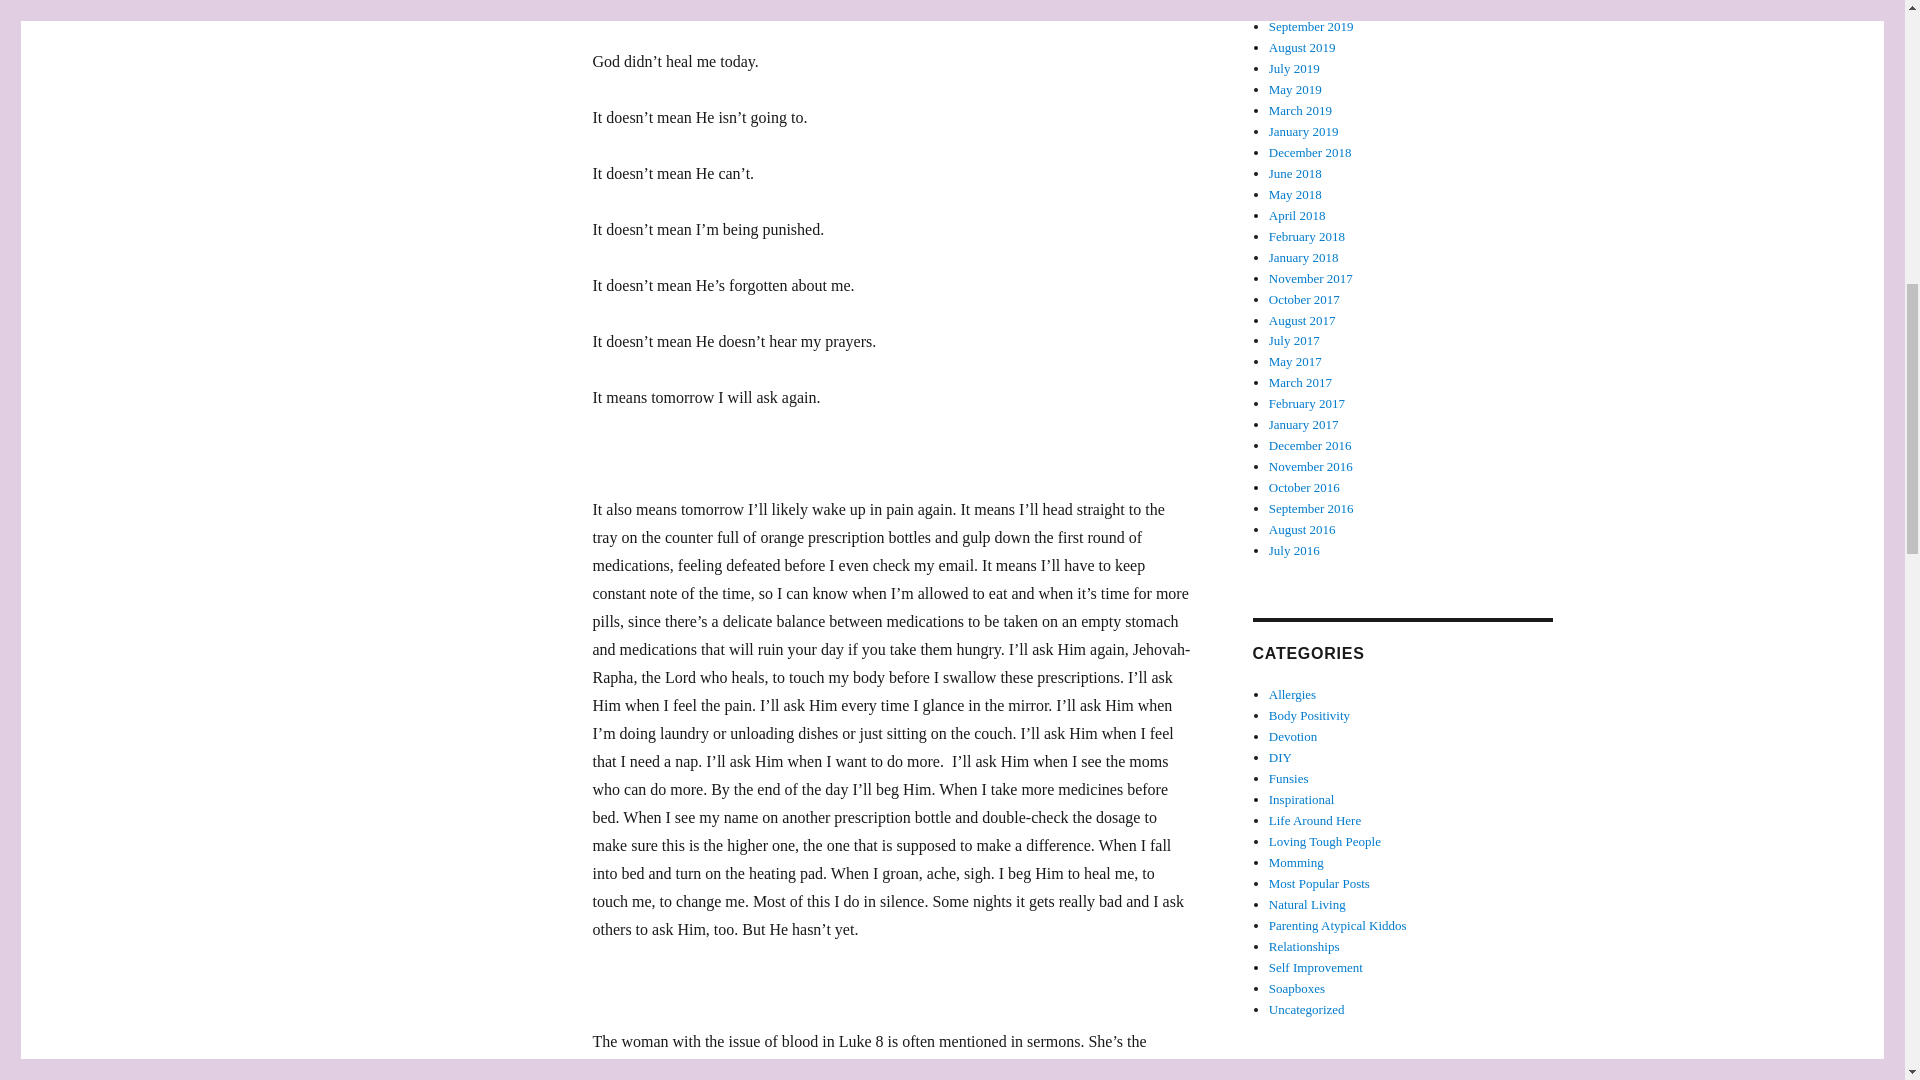 Image resolution: width=1920 pixels, height=1080 pixels. Describe the element at coordinates (1294, 68) in the screenshot. I see `July 2019` at that location.